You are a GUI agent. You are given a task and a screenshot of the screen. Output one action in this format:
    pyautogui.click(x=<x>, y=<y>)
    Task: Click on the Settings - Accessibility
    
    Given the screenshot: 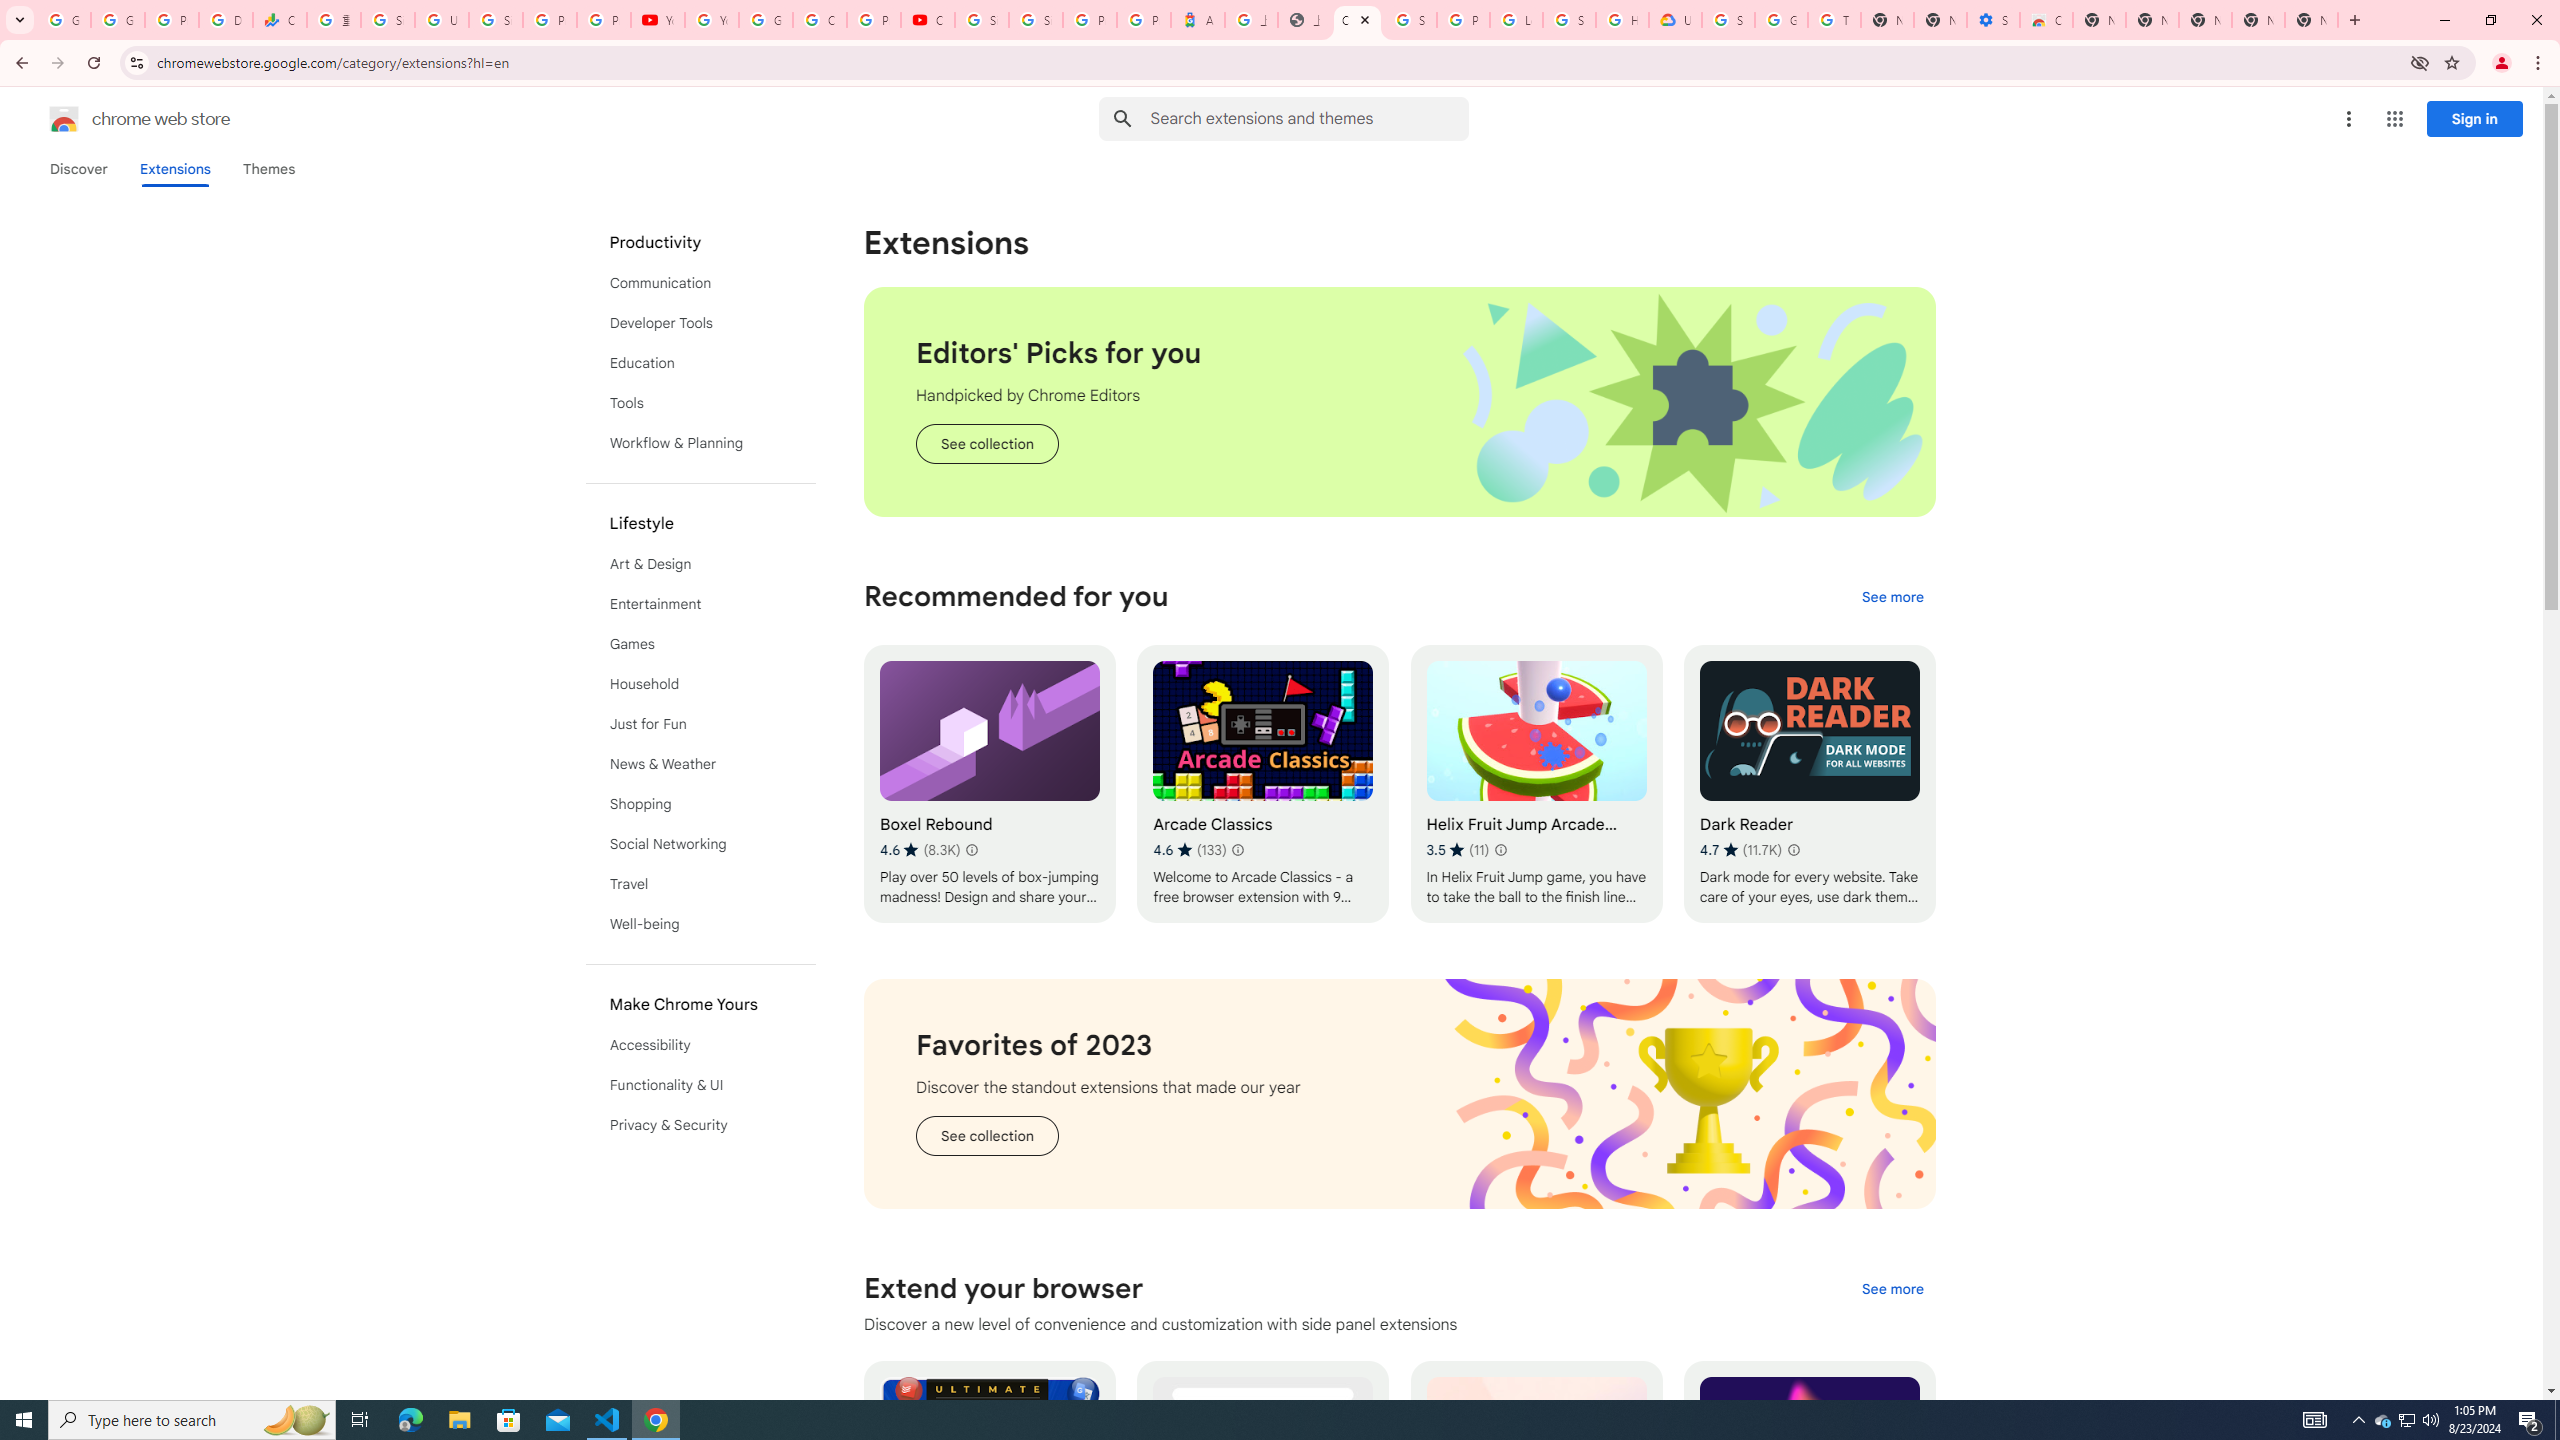 What is the action you would take?
    pyautogui.click(x=1994, y=20)
    